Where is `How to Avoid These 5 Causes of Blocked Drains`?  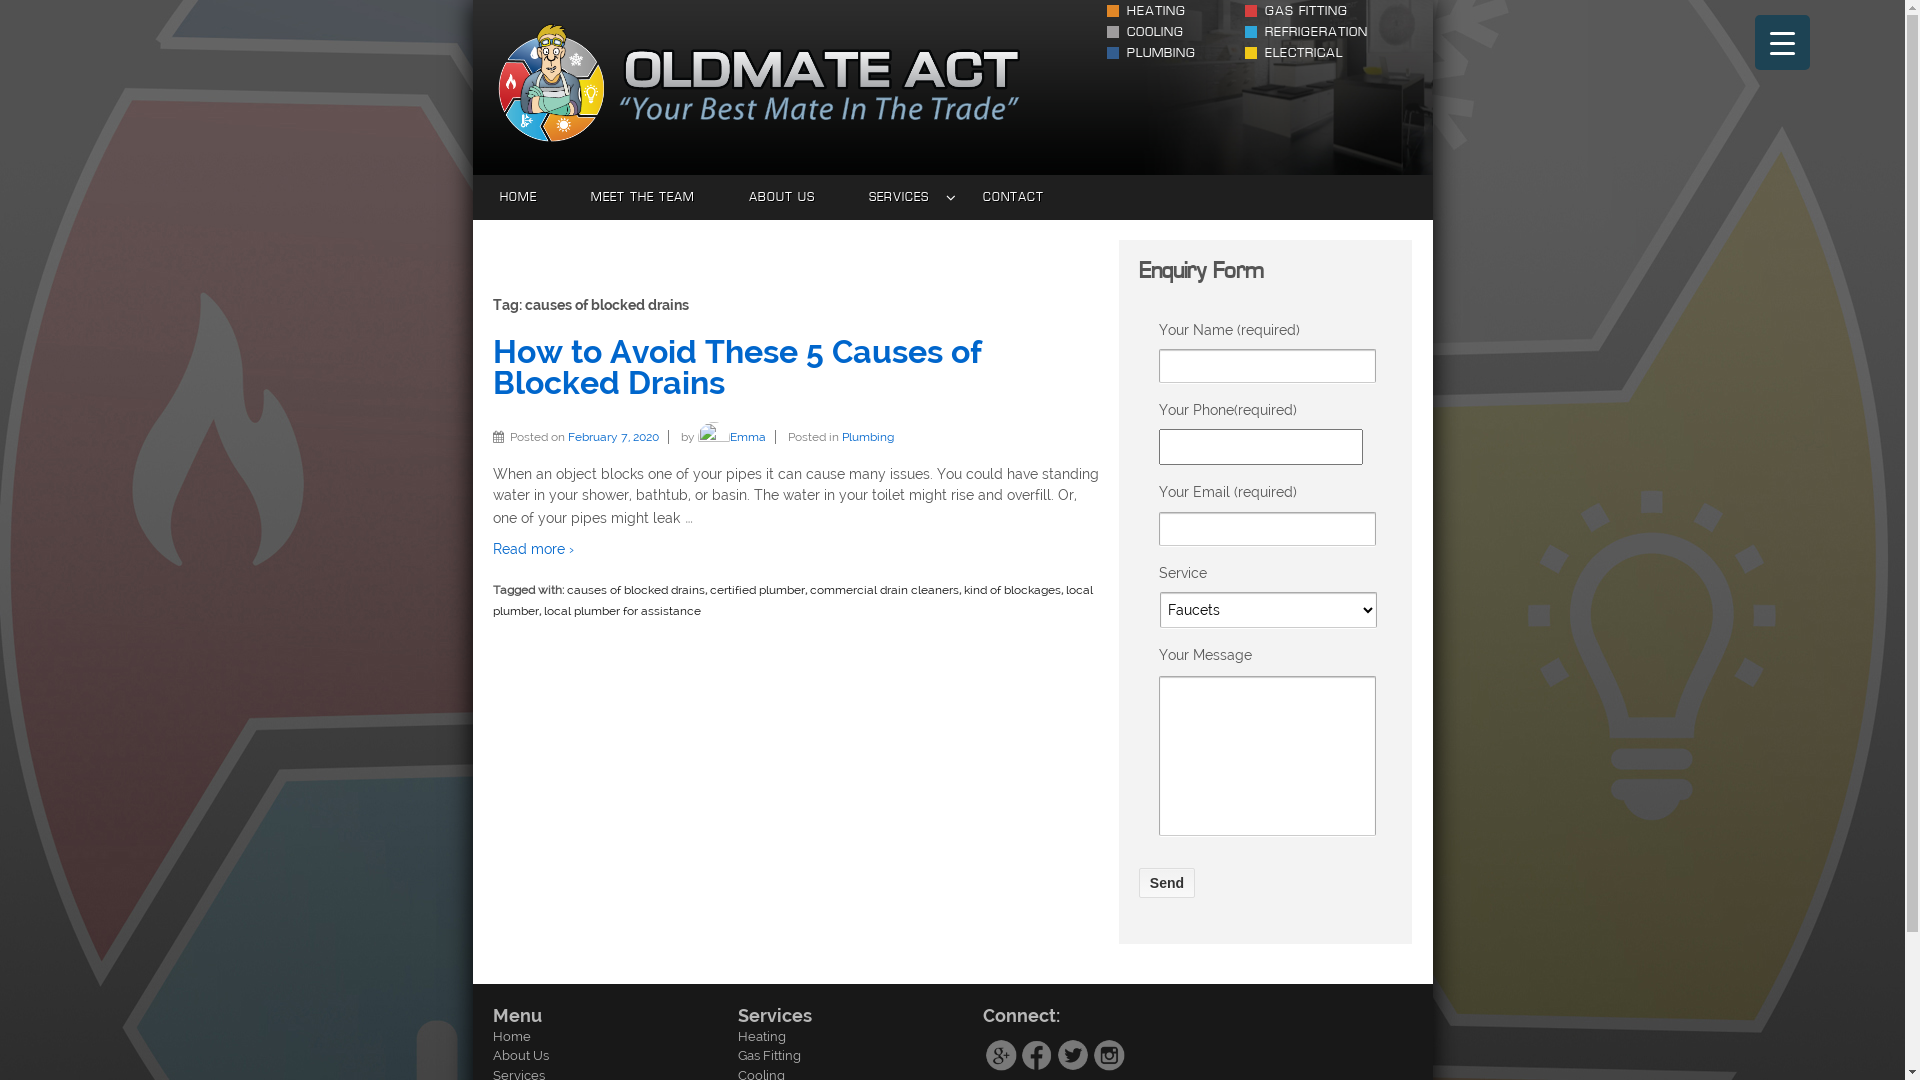 How to Avoid These 5 Causes of Blocked Drains is located at coordinates (736, 368).